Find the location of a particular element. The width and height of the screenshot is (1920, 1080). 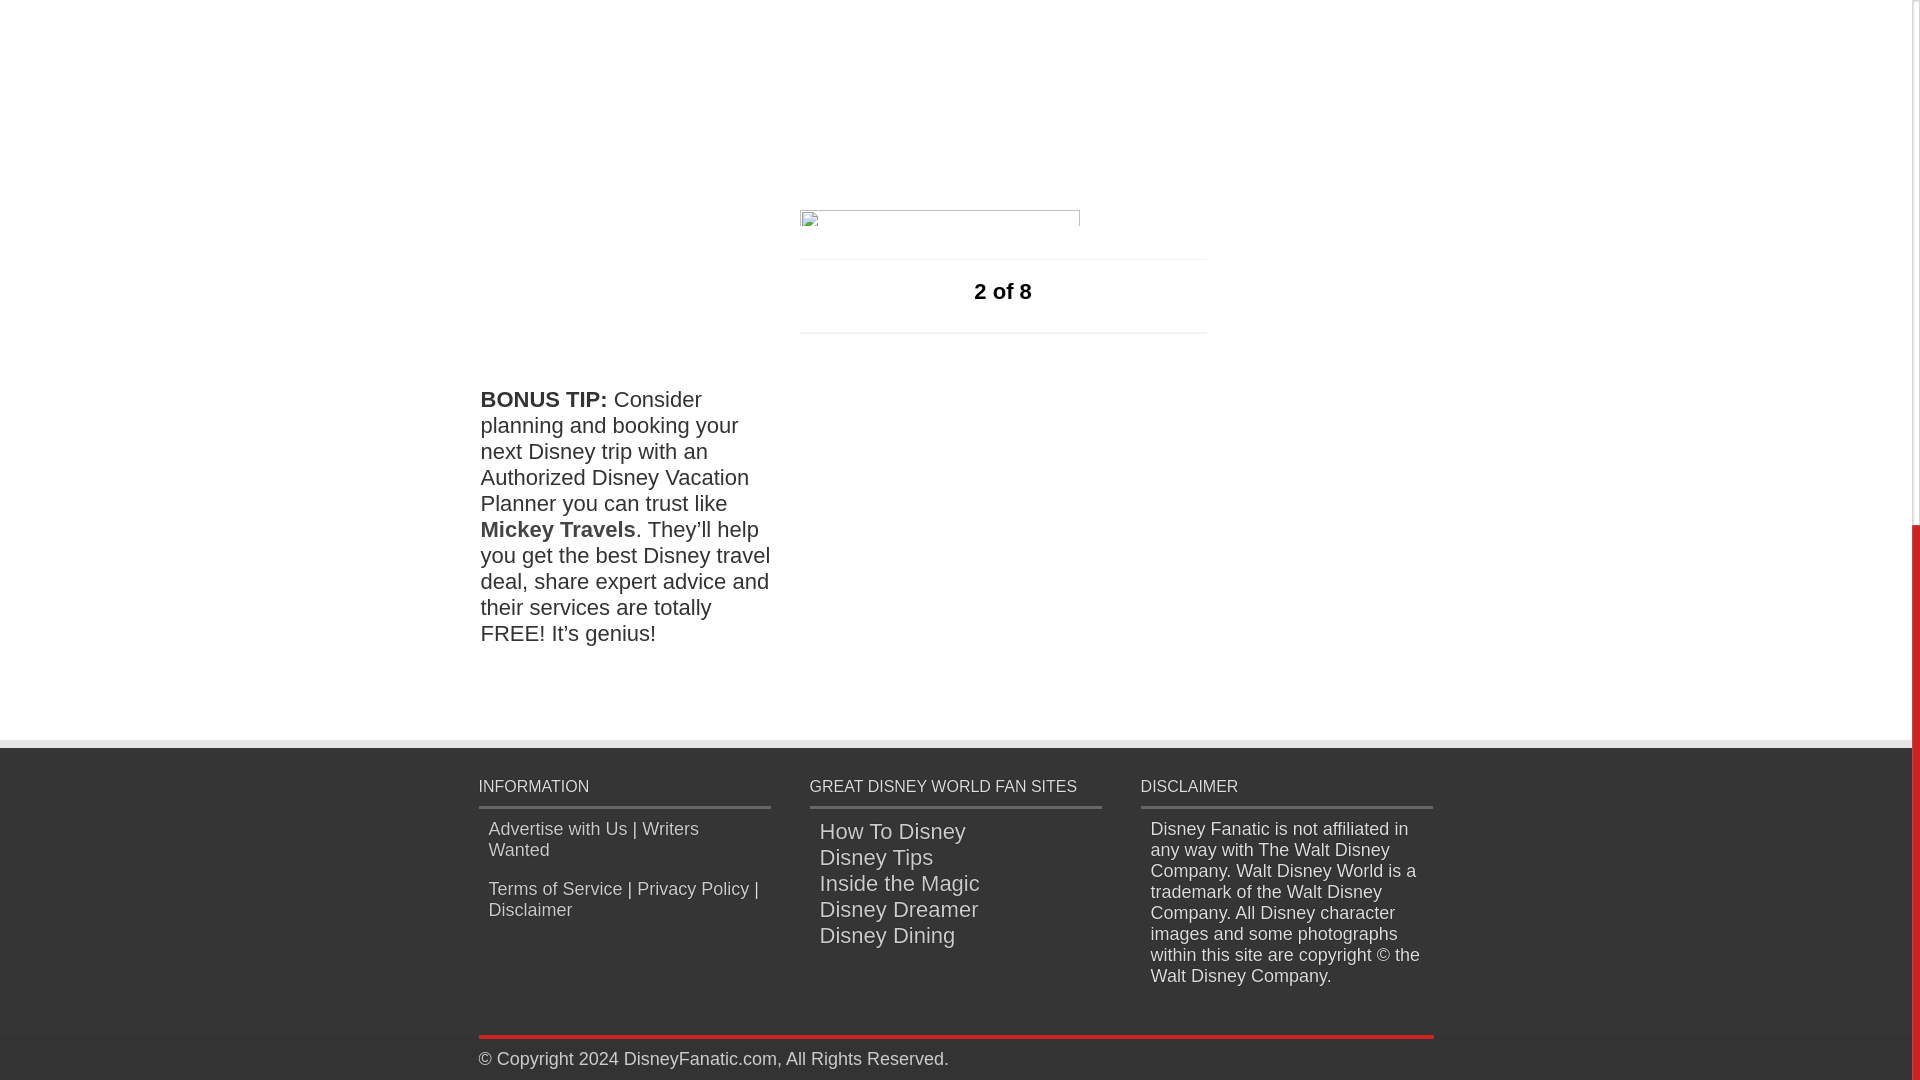

Disney Tips is located at coordinates (876, 857).